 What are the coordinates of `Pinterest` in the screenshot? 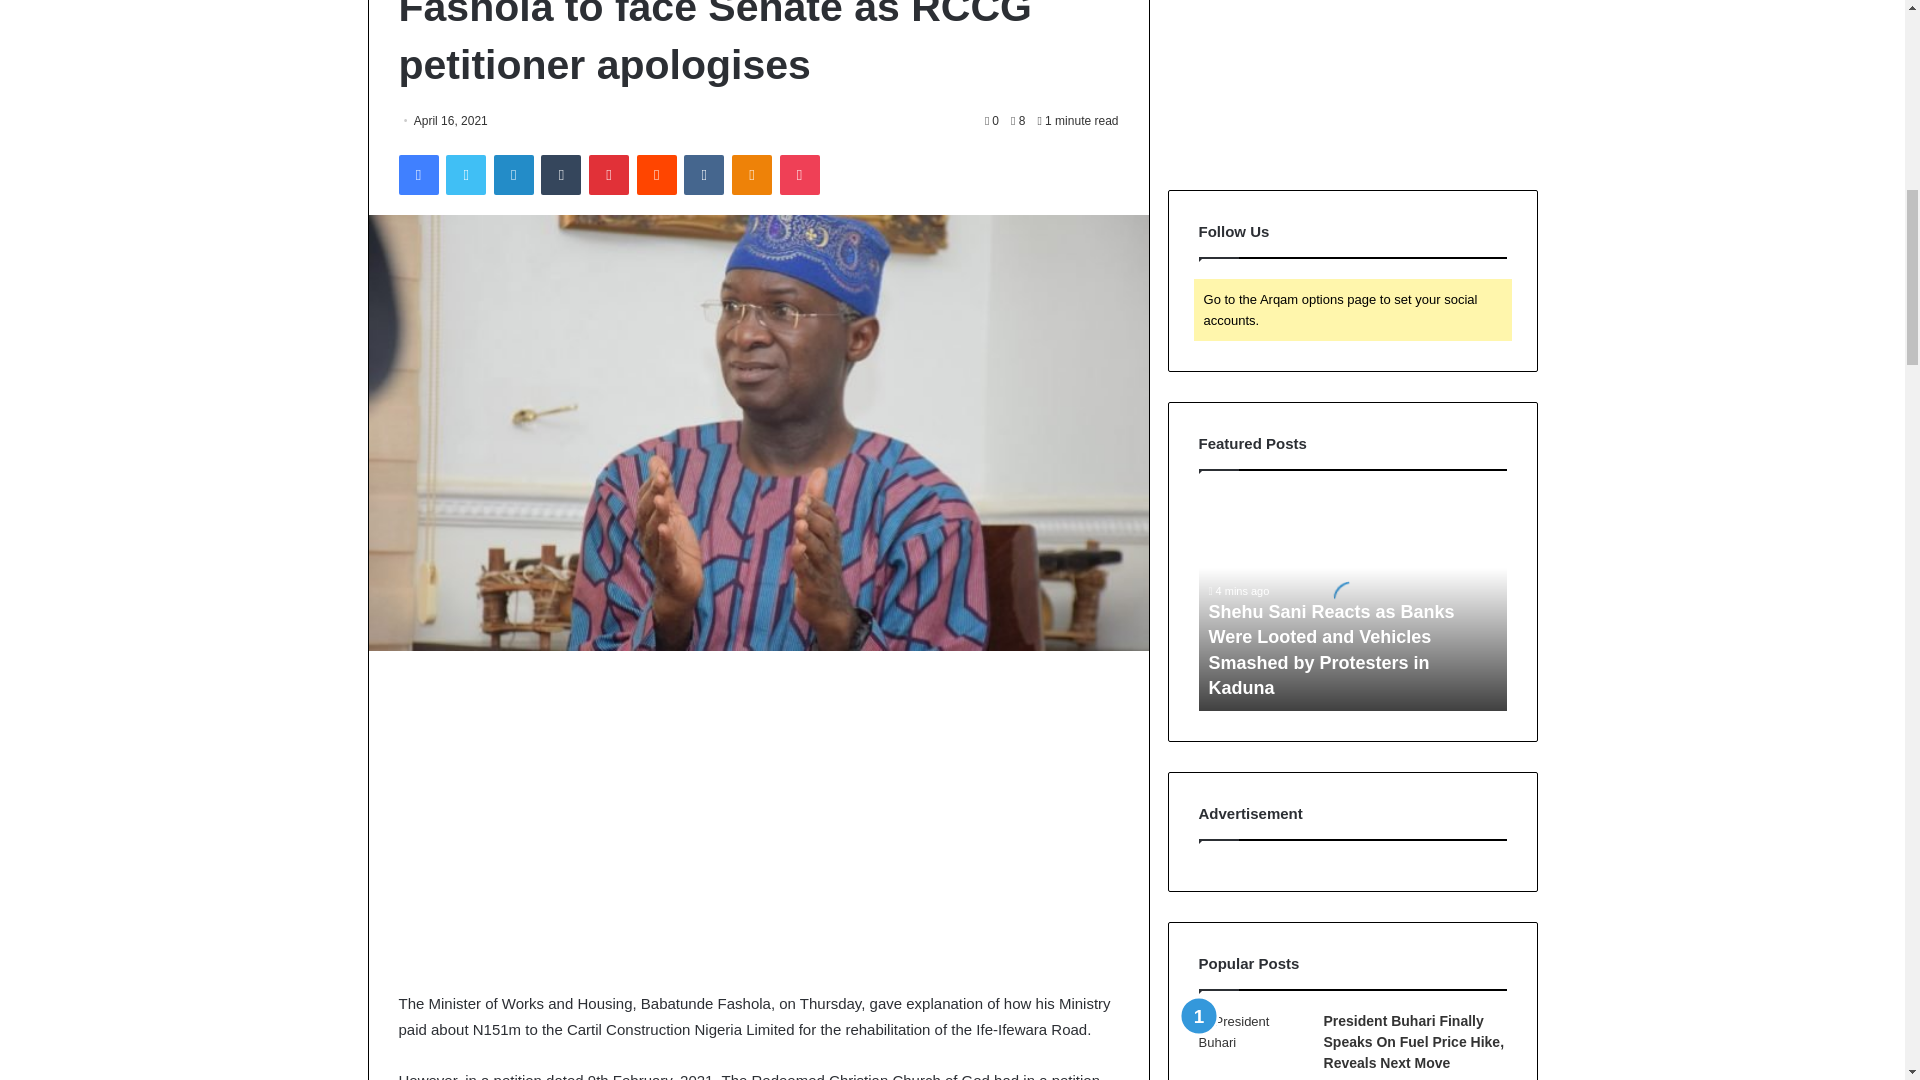 It's located at (609, 175).